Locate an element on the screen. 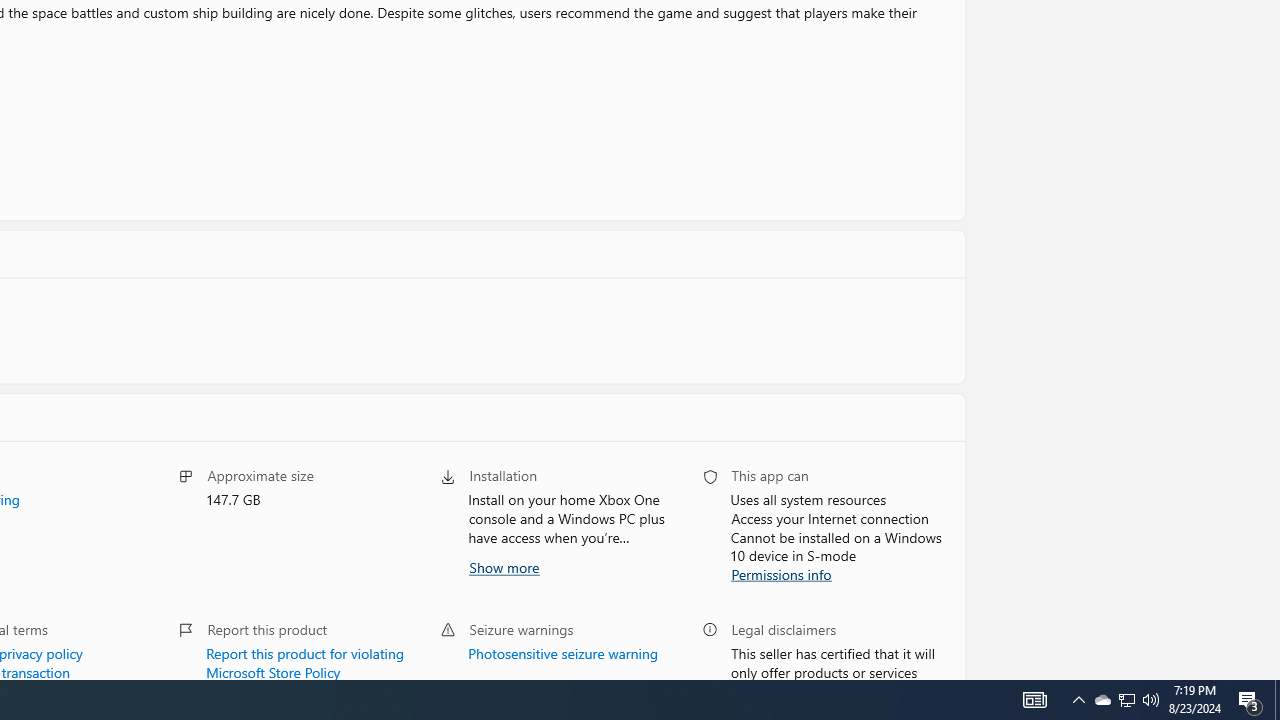 The image size is (1280, 720). Show more is located at coordinates (502, 566).